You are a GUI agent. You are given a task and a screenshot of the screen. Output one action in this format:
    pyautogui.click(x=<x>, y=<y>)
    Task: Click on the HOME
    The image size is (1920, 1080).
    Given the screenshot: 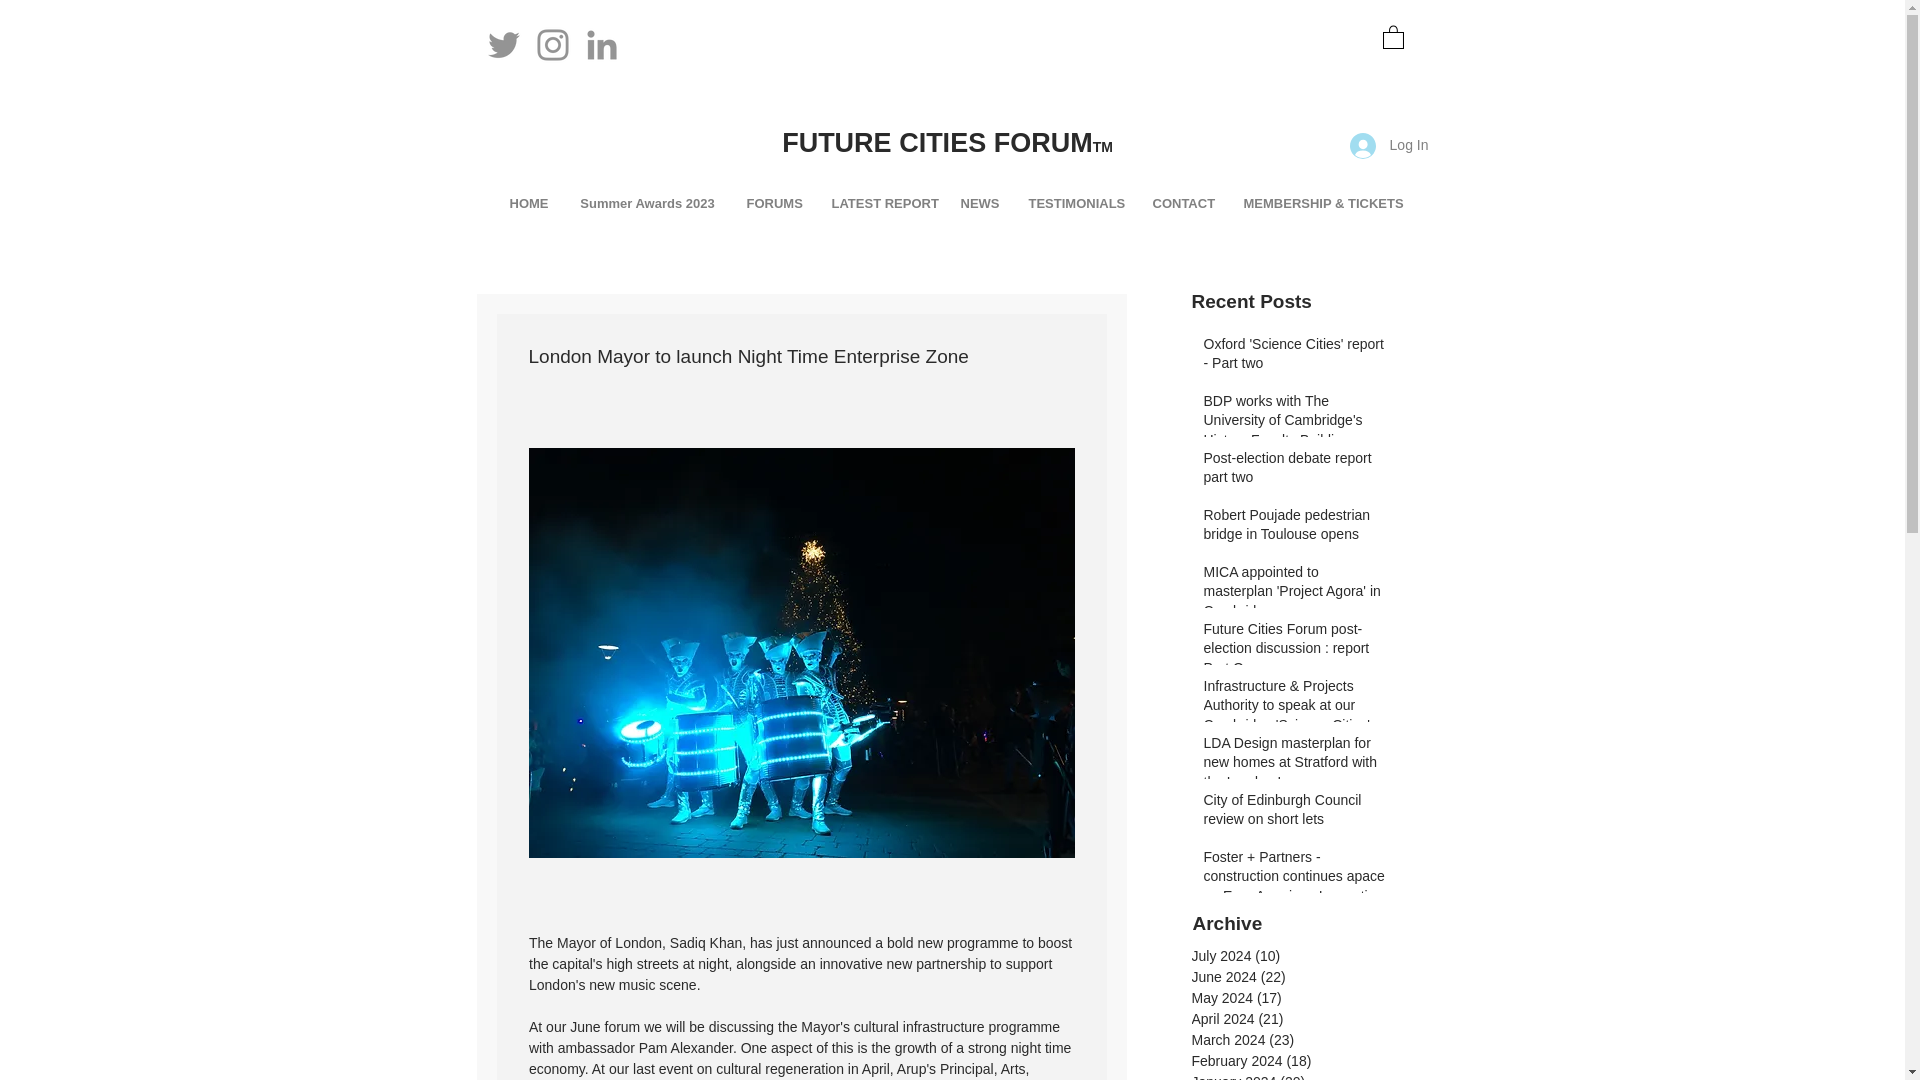 What is the action you would take?
    pyautogui.click(x=528, y=202)
    